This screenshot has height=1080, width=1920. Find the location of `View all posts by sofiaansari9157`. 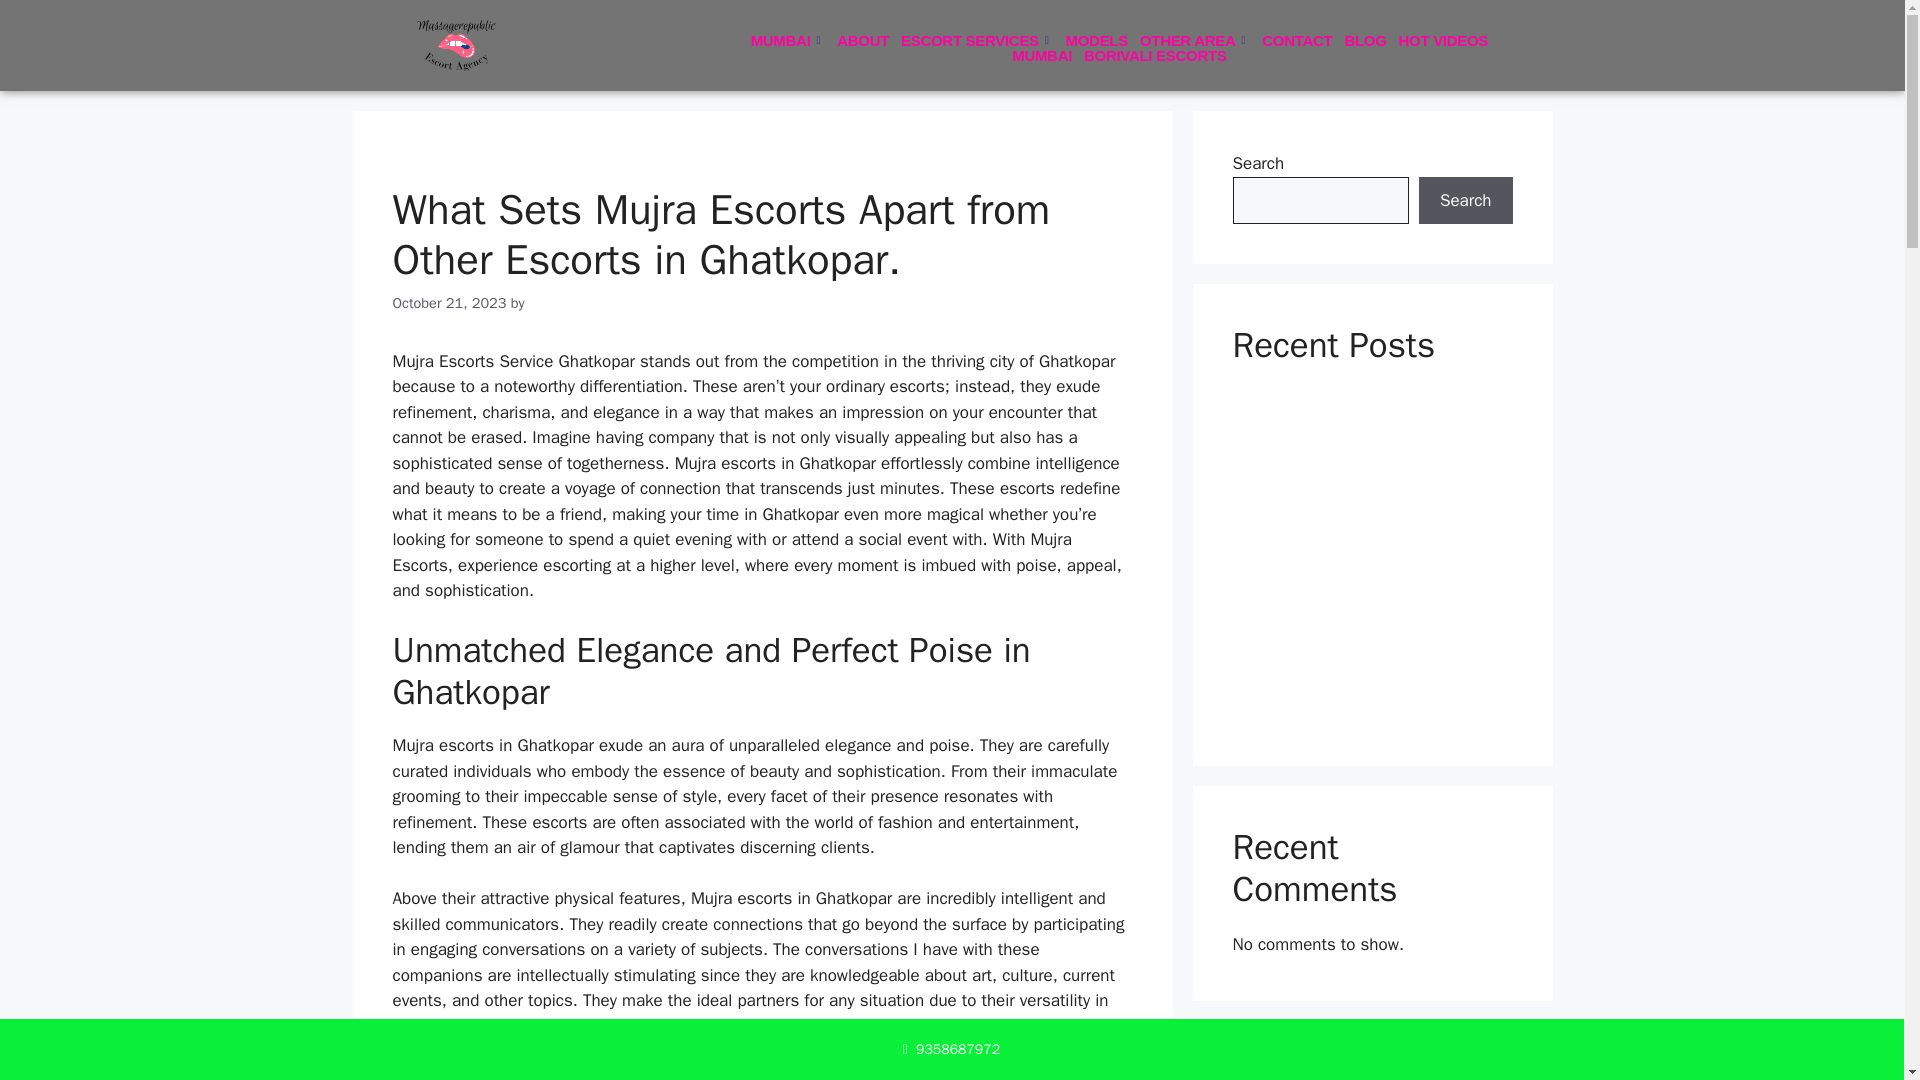

View all posts by sofiaansari9157 is located at coordinates (581, 302).